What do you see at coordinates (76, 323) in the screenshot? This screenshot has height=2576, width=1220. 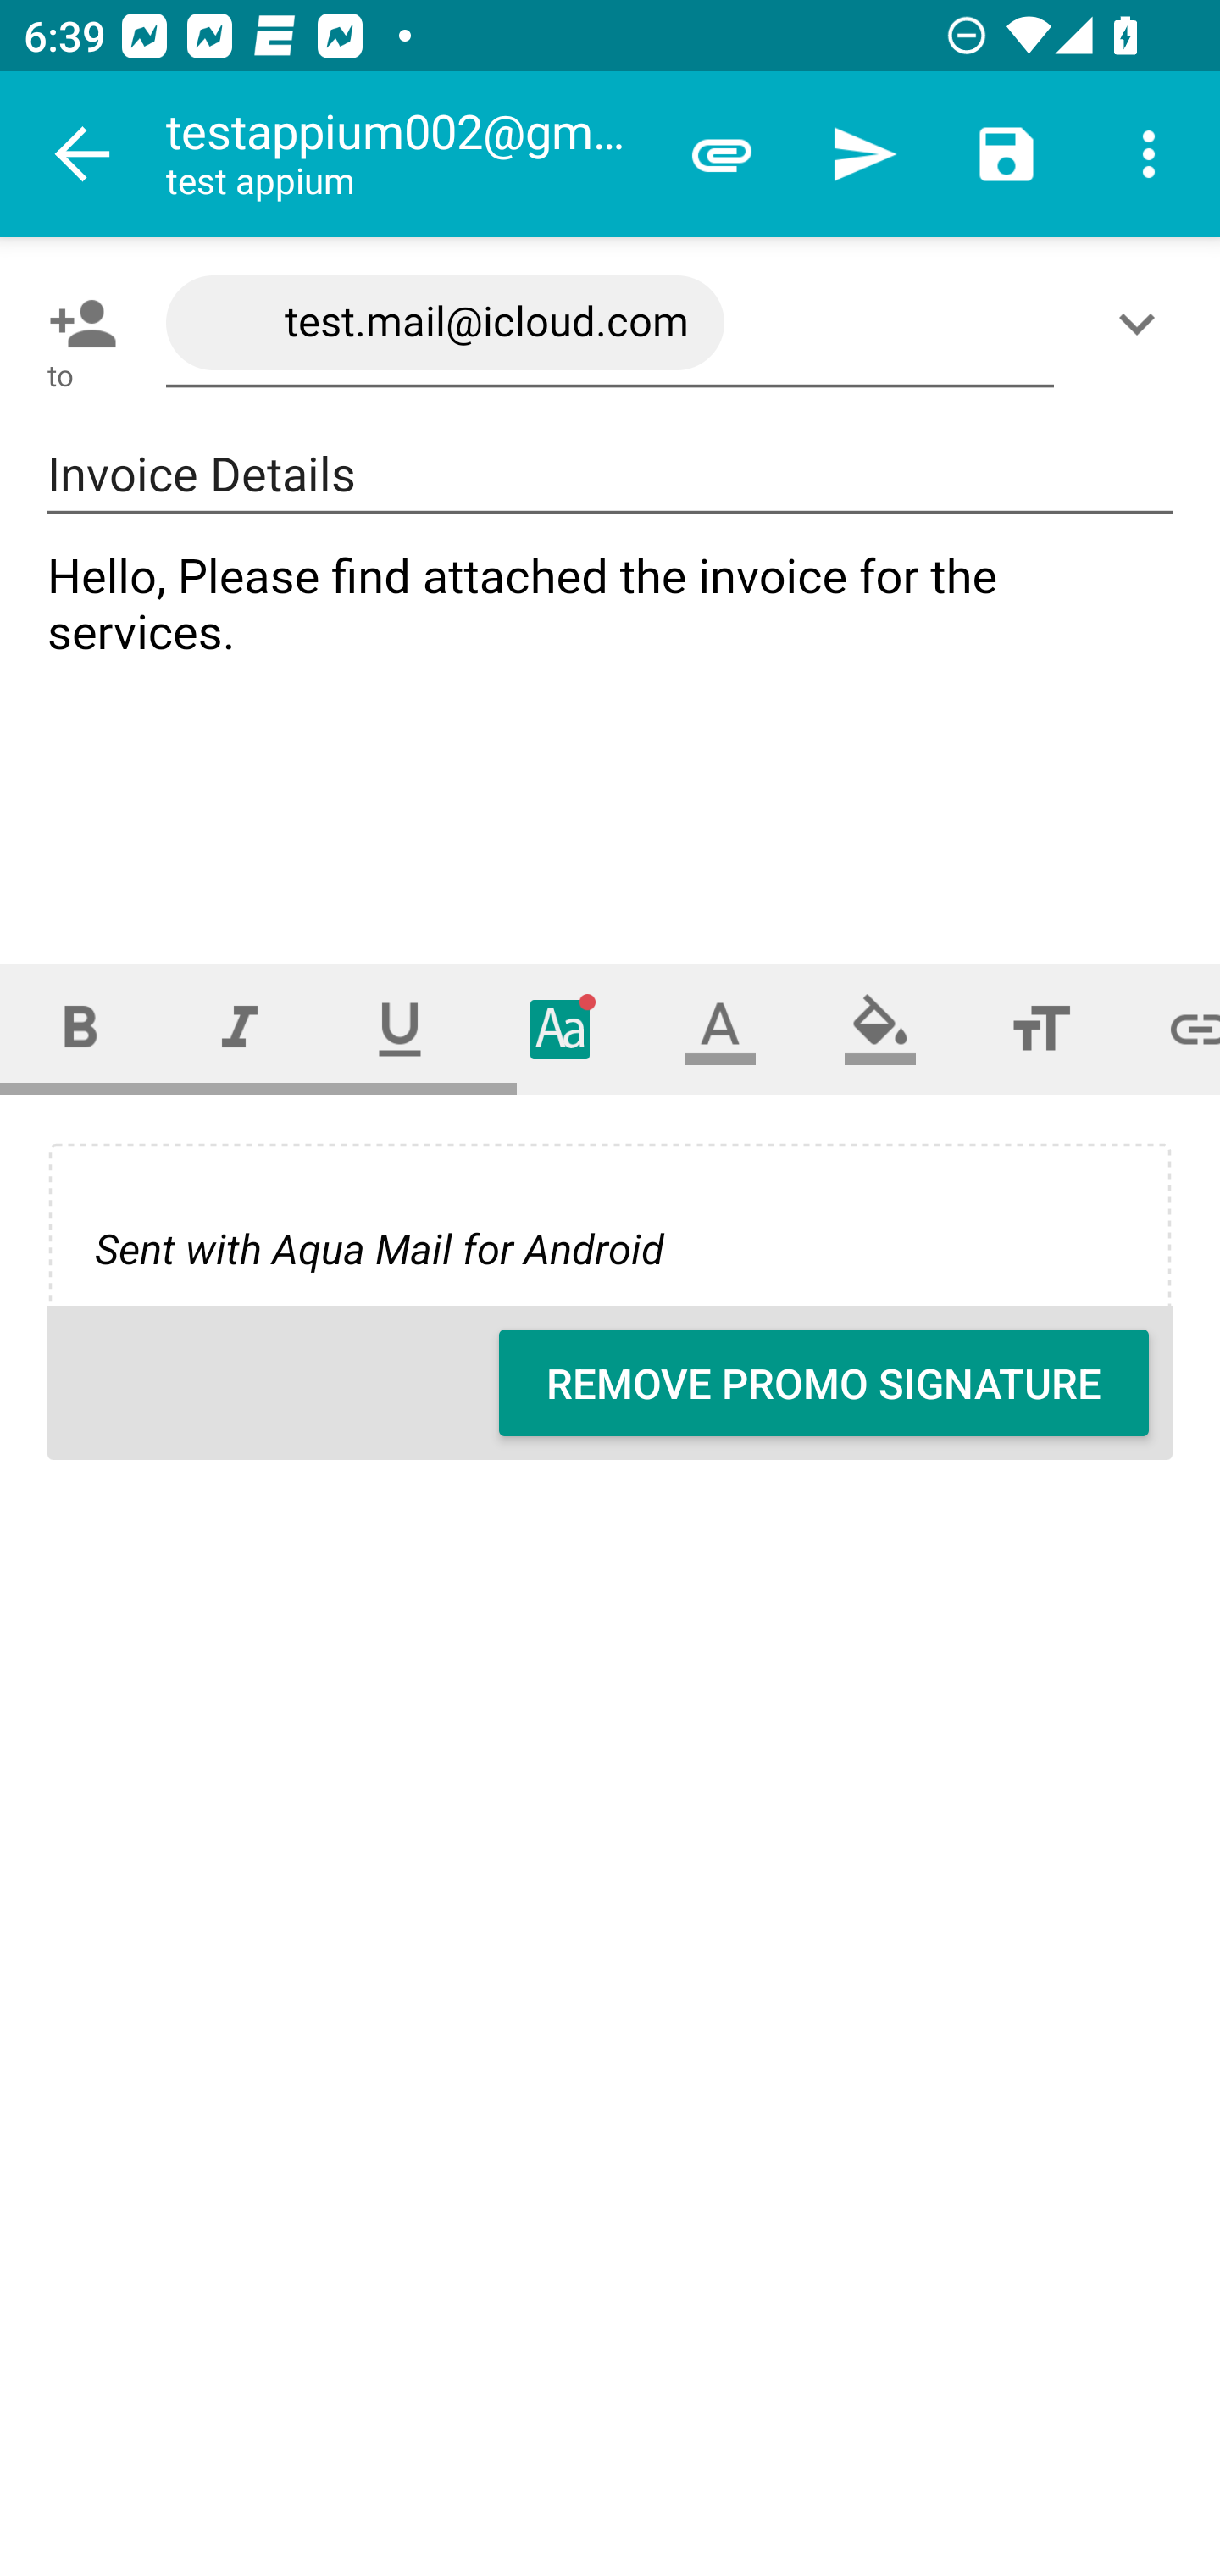 I see `Pick contact: To` at bounding box center [76, 323].